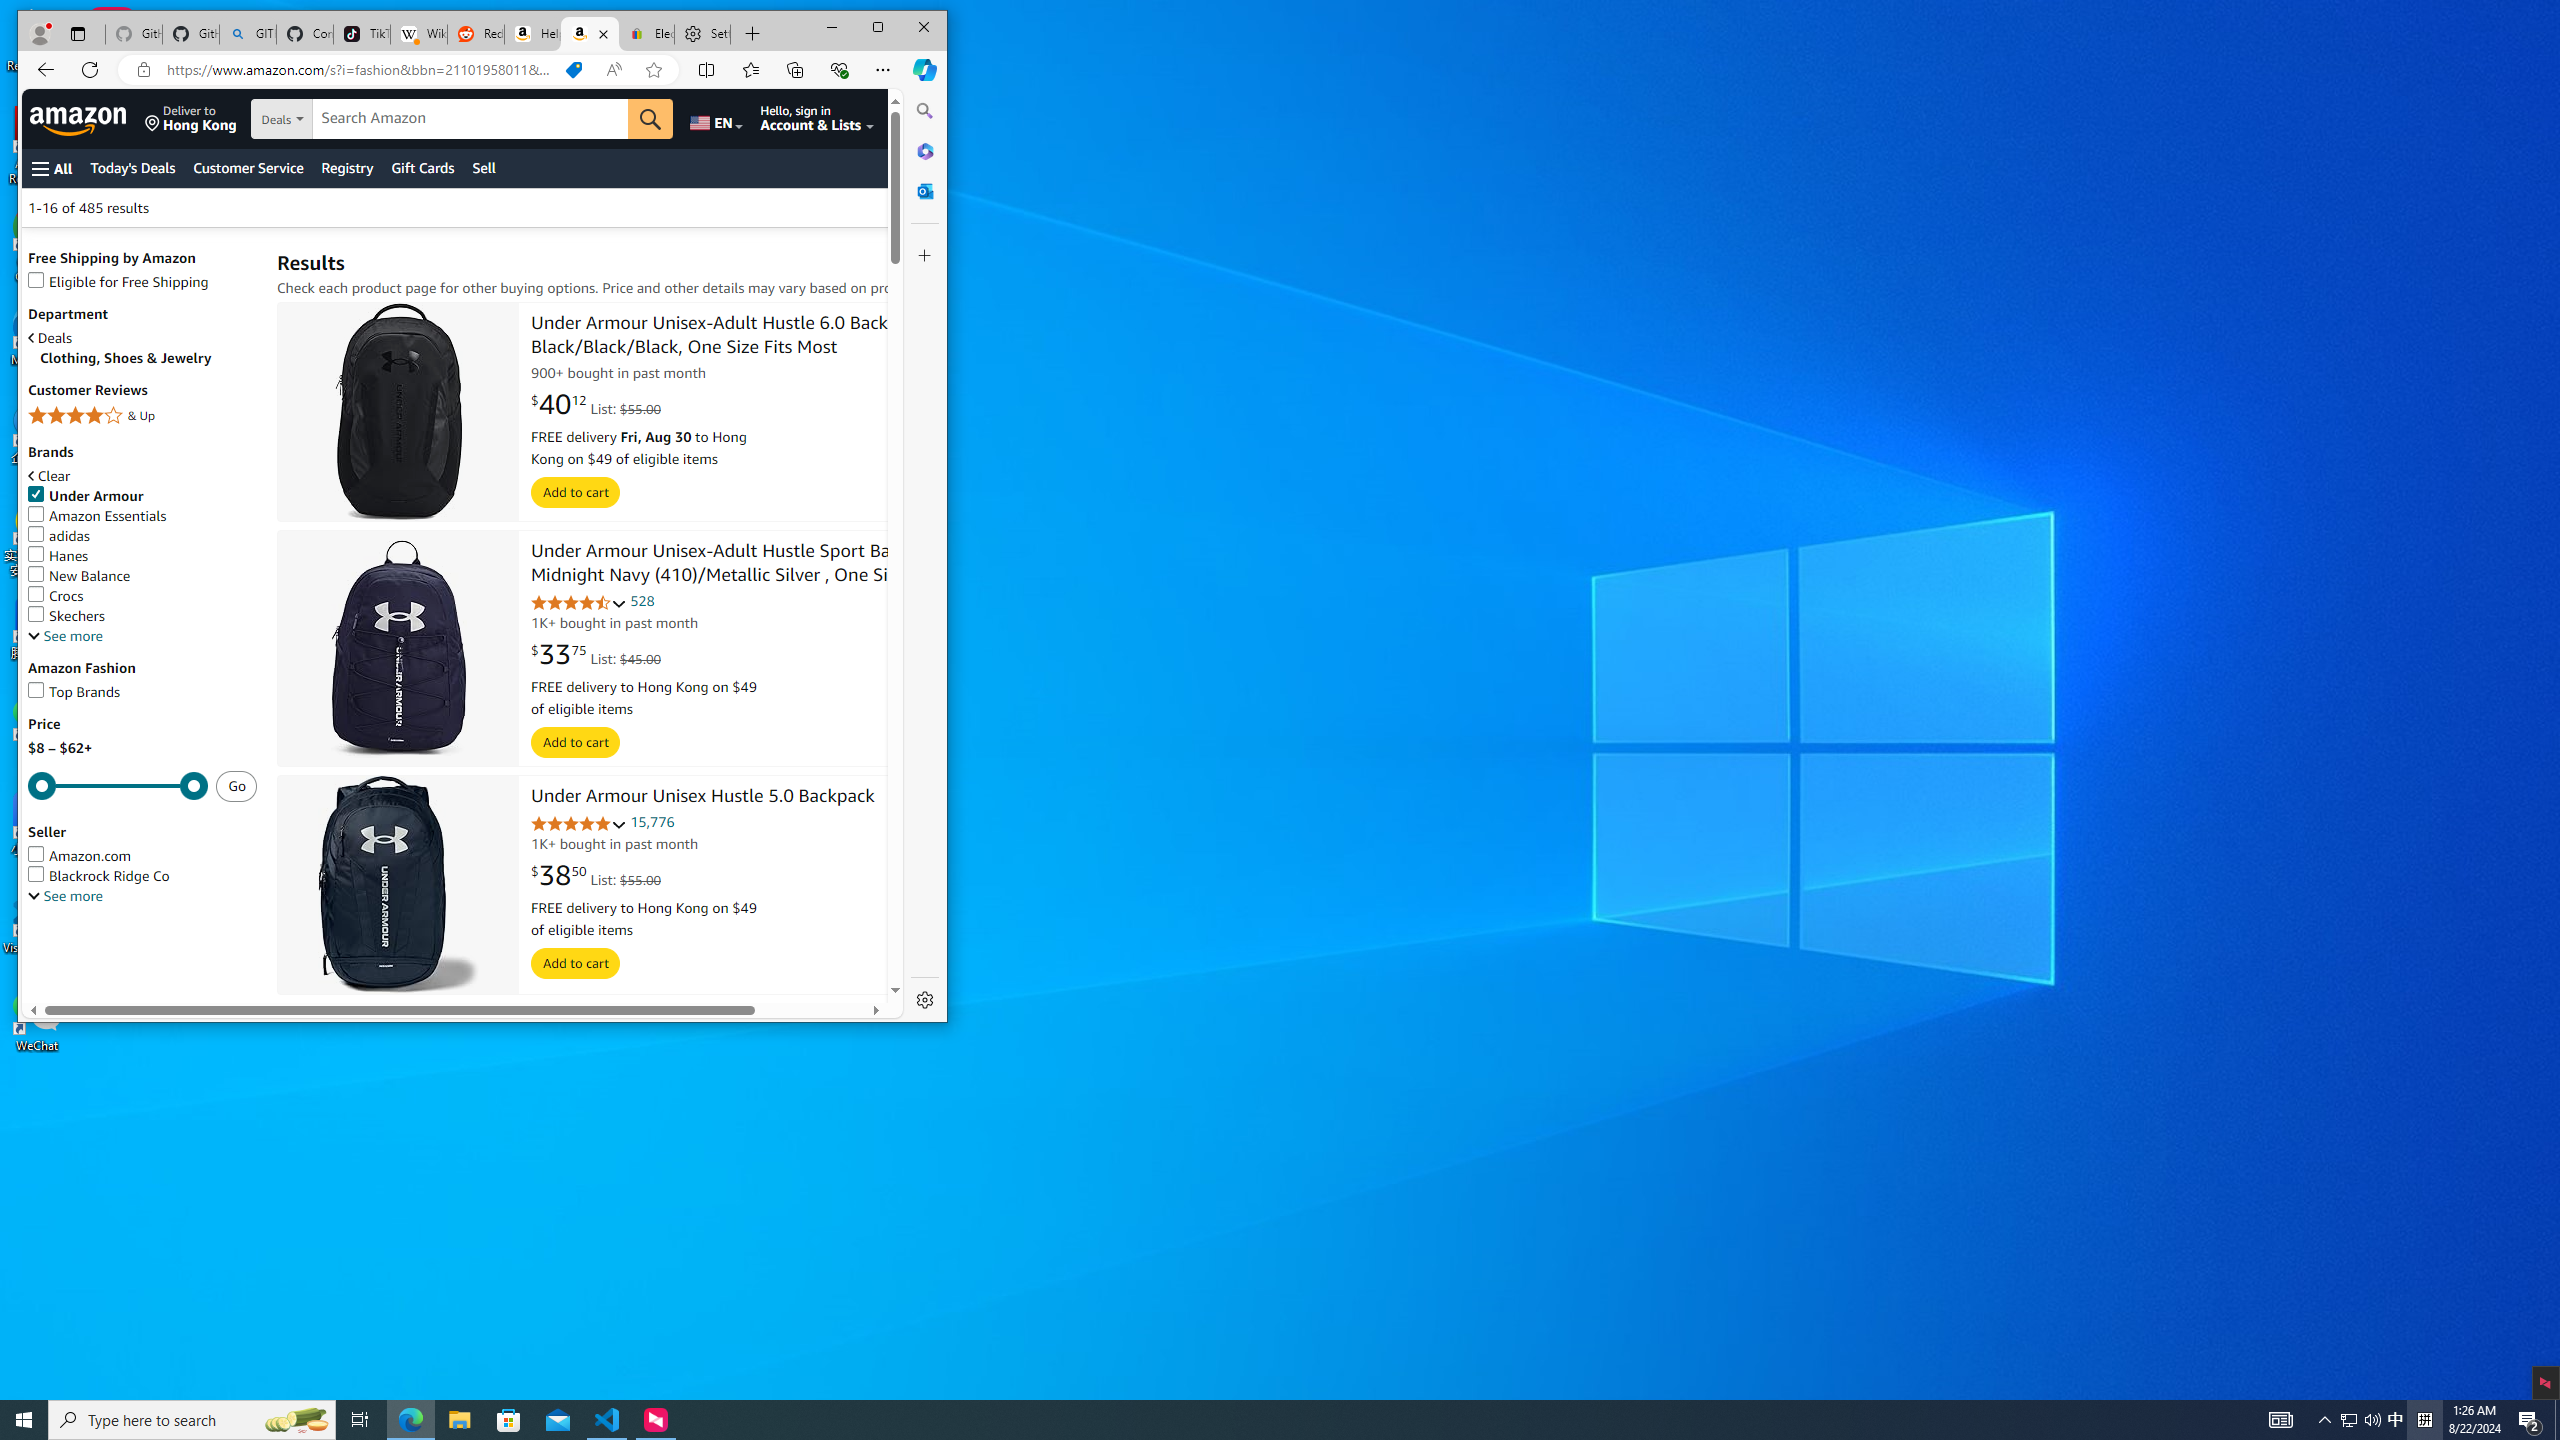 The image size is (2560, 1440). I want to click on Amazon.com, so click(80, 856).